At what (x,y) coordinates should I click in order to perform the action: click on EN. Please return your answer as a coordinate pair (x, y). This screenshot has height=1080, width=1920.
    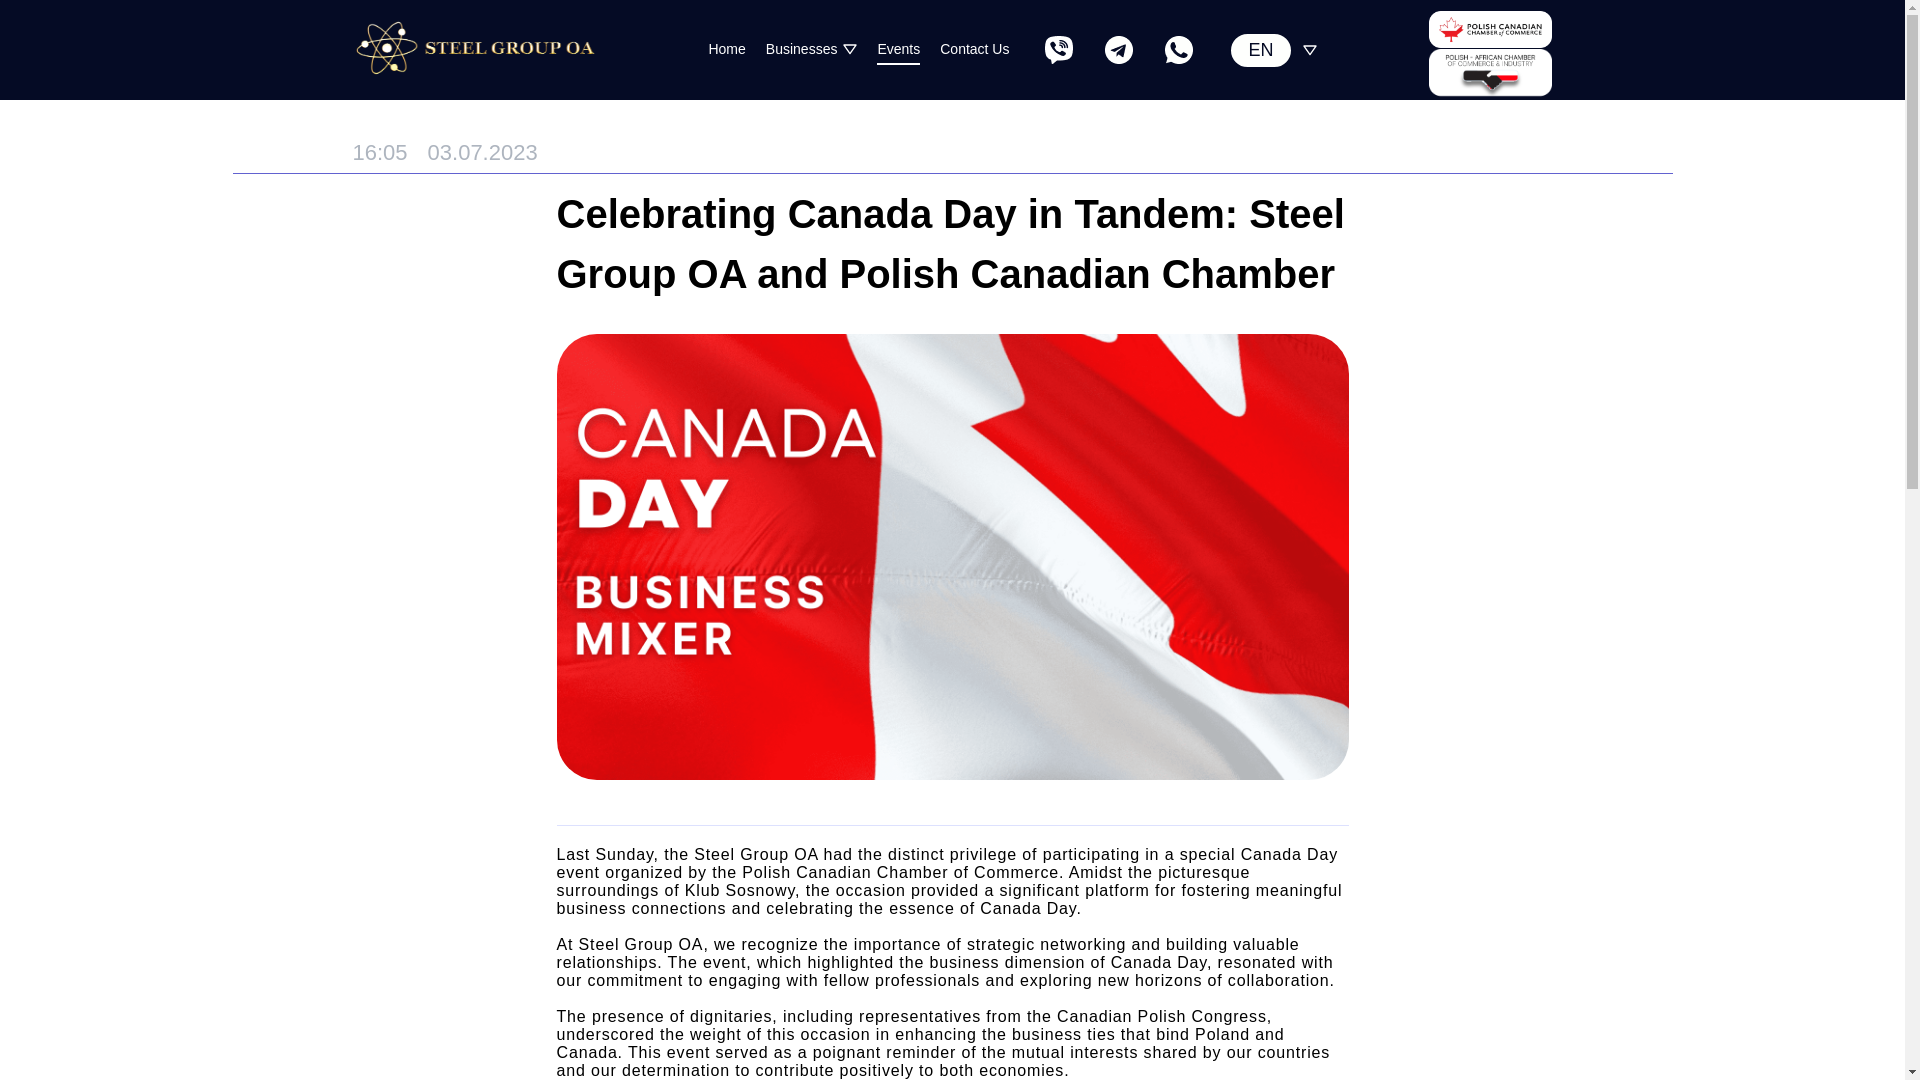
    Looking at the image, I should click on (1260, 50).